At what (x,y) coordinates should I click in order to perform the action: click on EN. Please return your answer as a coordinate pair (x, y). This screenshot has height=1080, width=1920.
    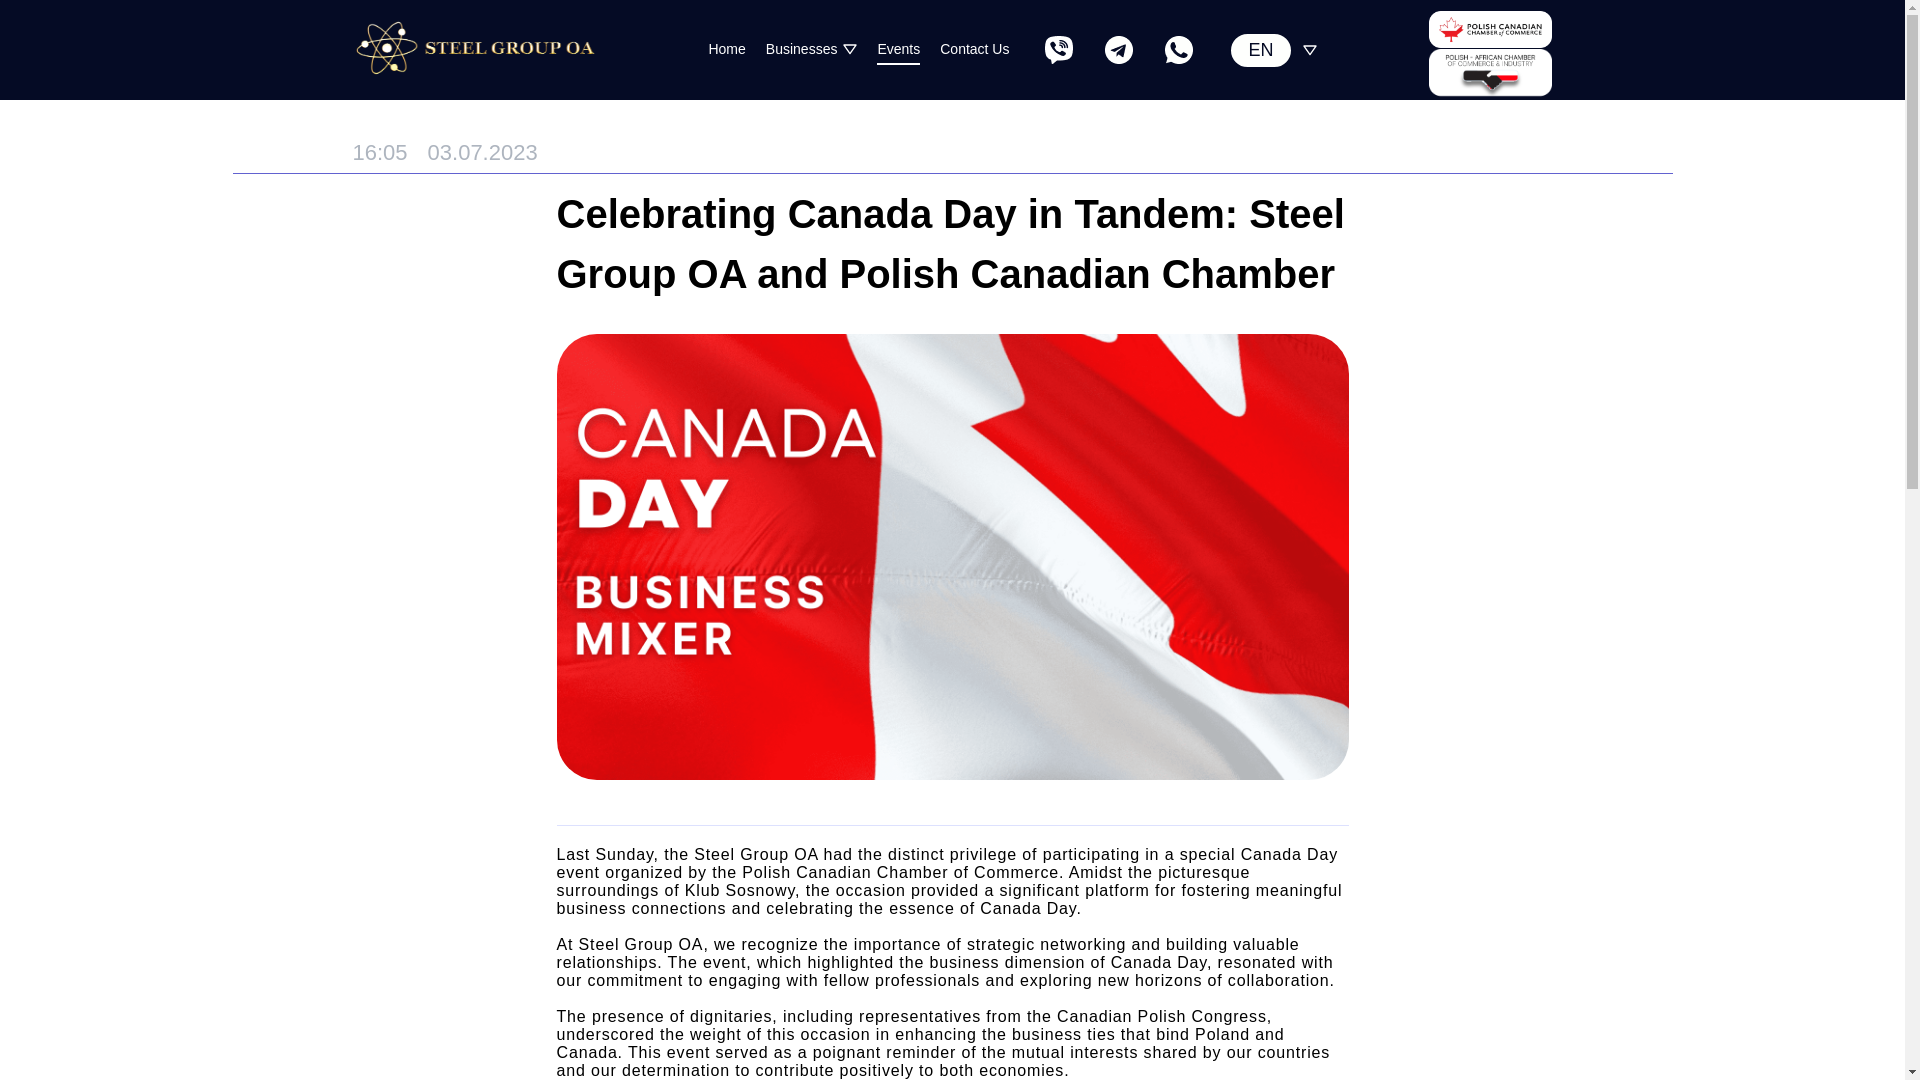
    Looking at the image, I should click on (1260, 50).